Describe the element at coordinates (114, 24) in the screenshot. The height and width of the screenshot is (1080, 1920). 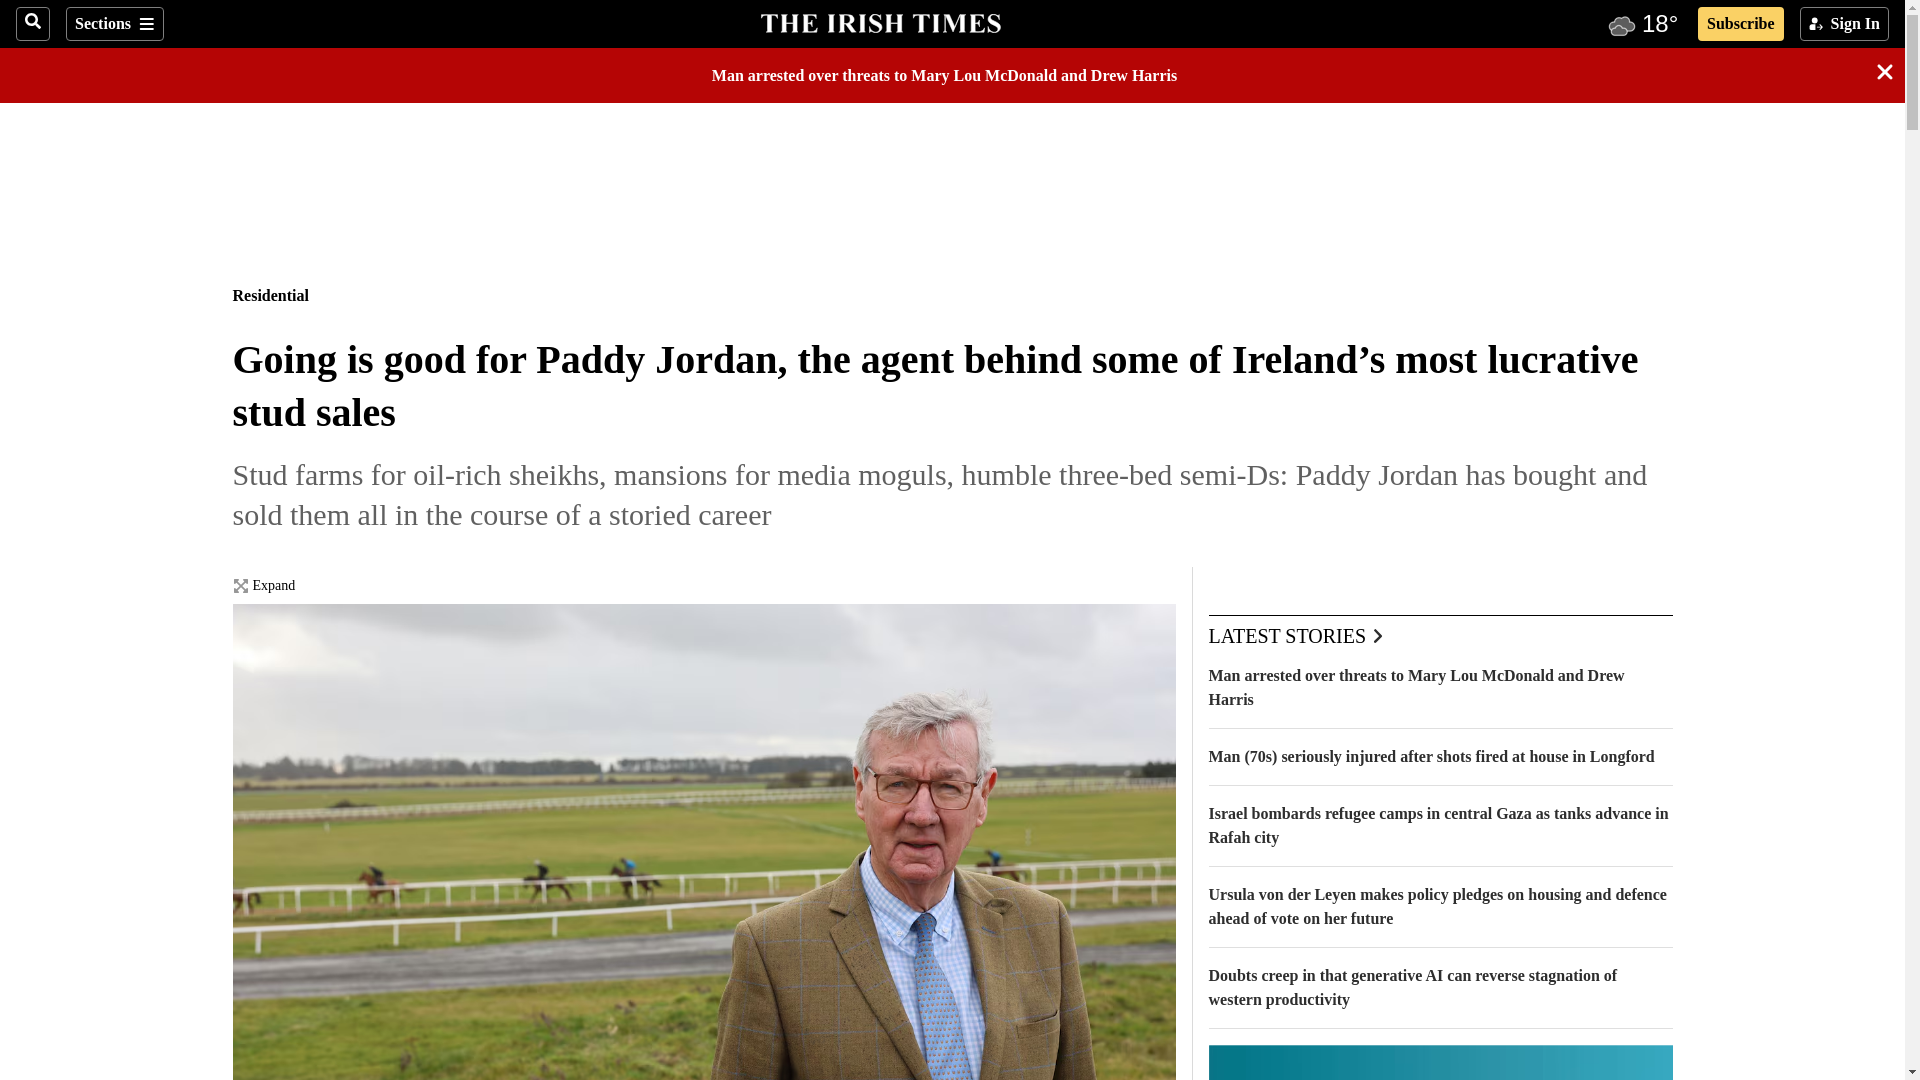
I see `Sections` at that location.